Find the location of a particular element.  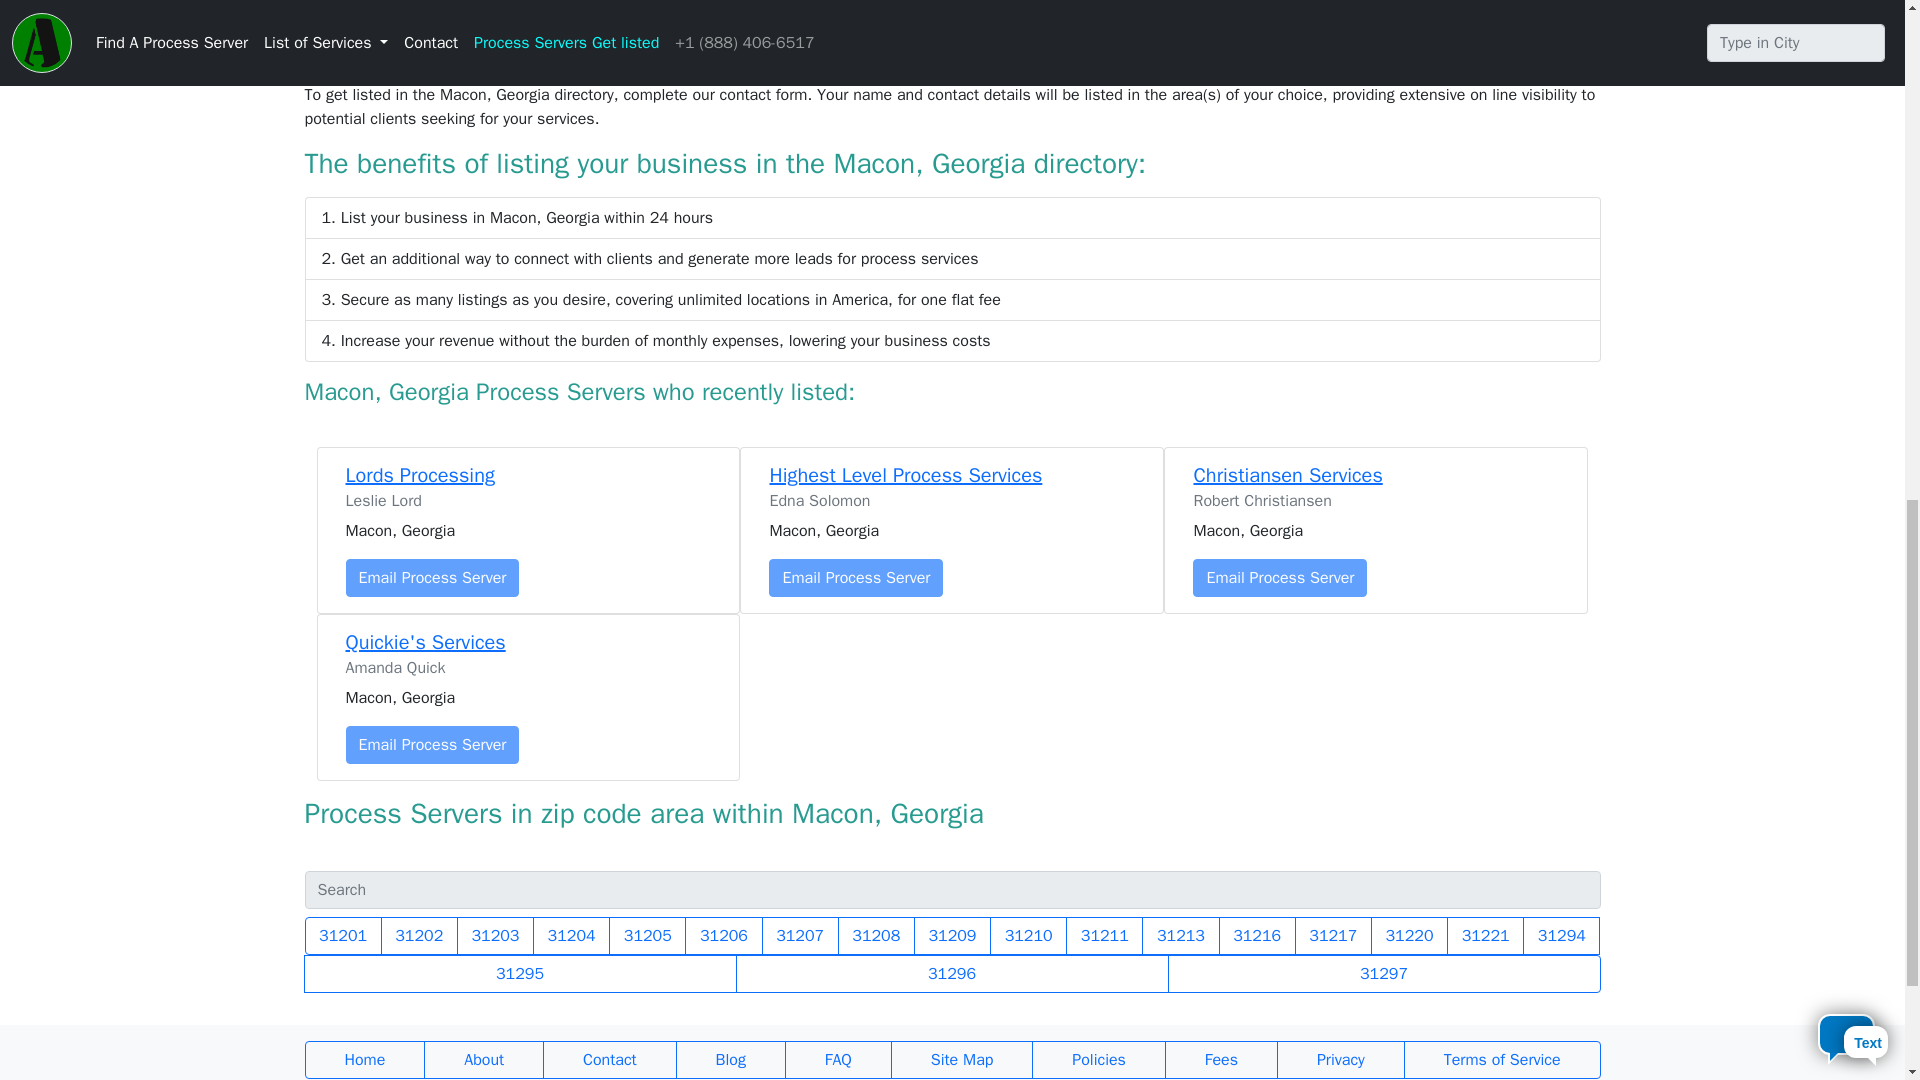

31206 is located at coordinates (724, 935).